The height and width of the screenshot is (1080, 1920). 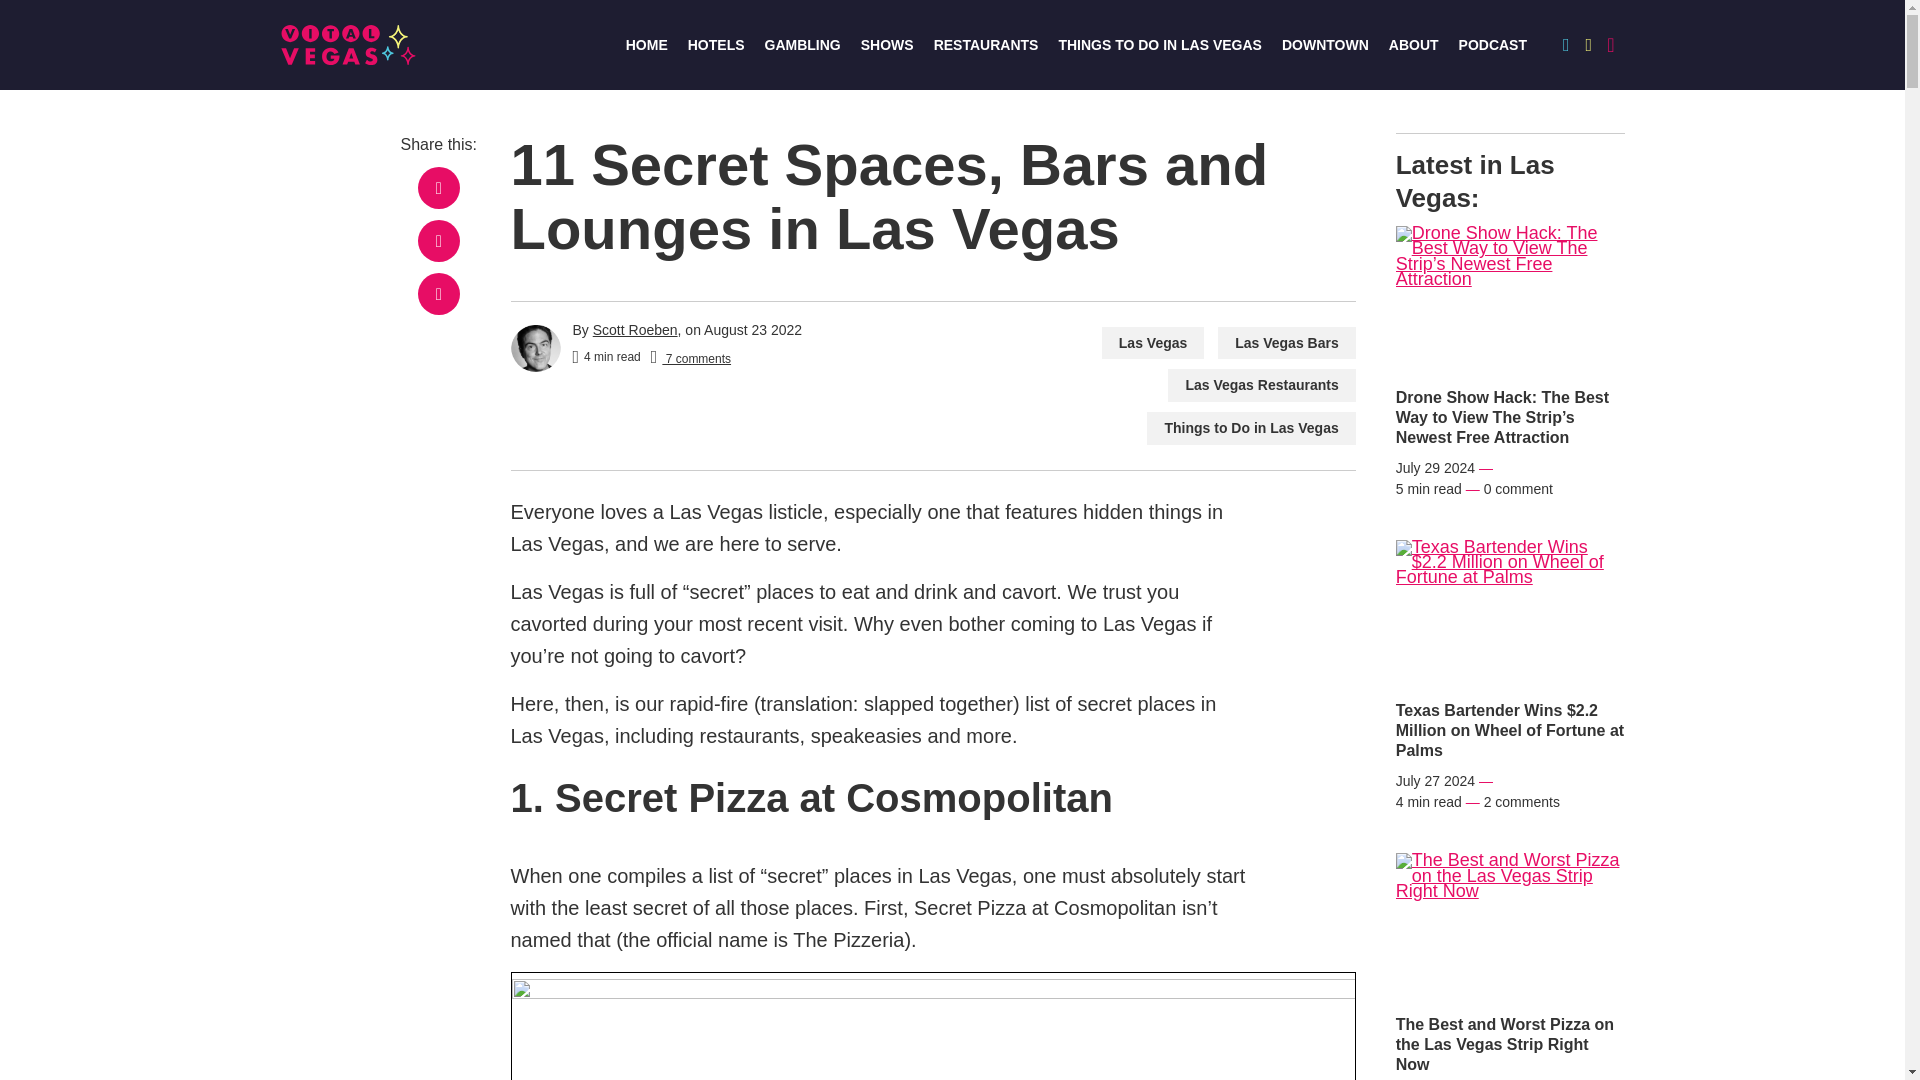 What do you see at coordinates (716, 44) in the screenshot?
I see `HOTELS` at bounding box center [716, 44].